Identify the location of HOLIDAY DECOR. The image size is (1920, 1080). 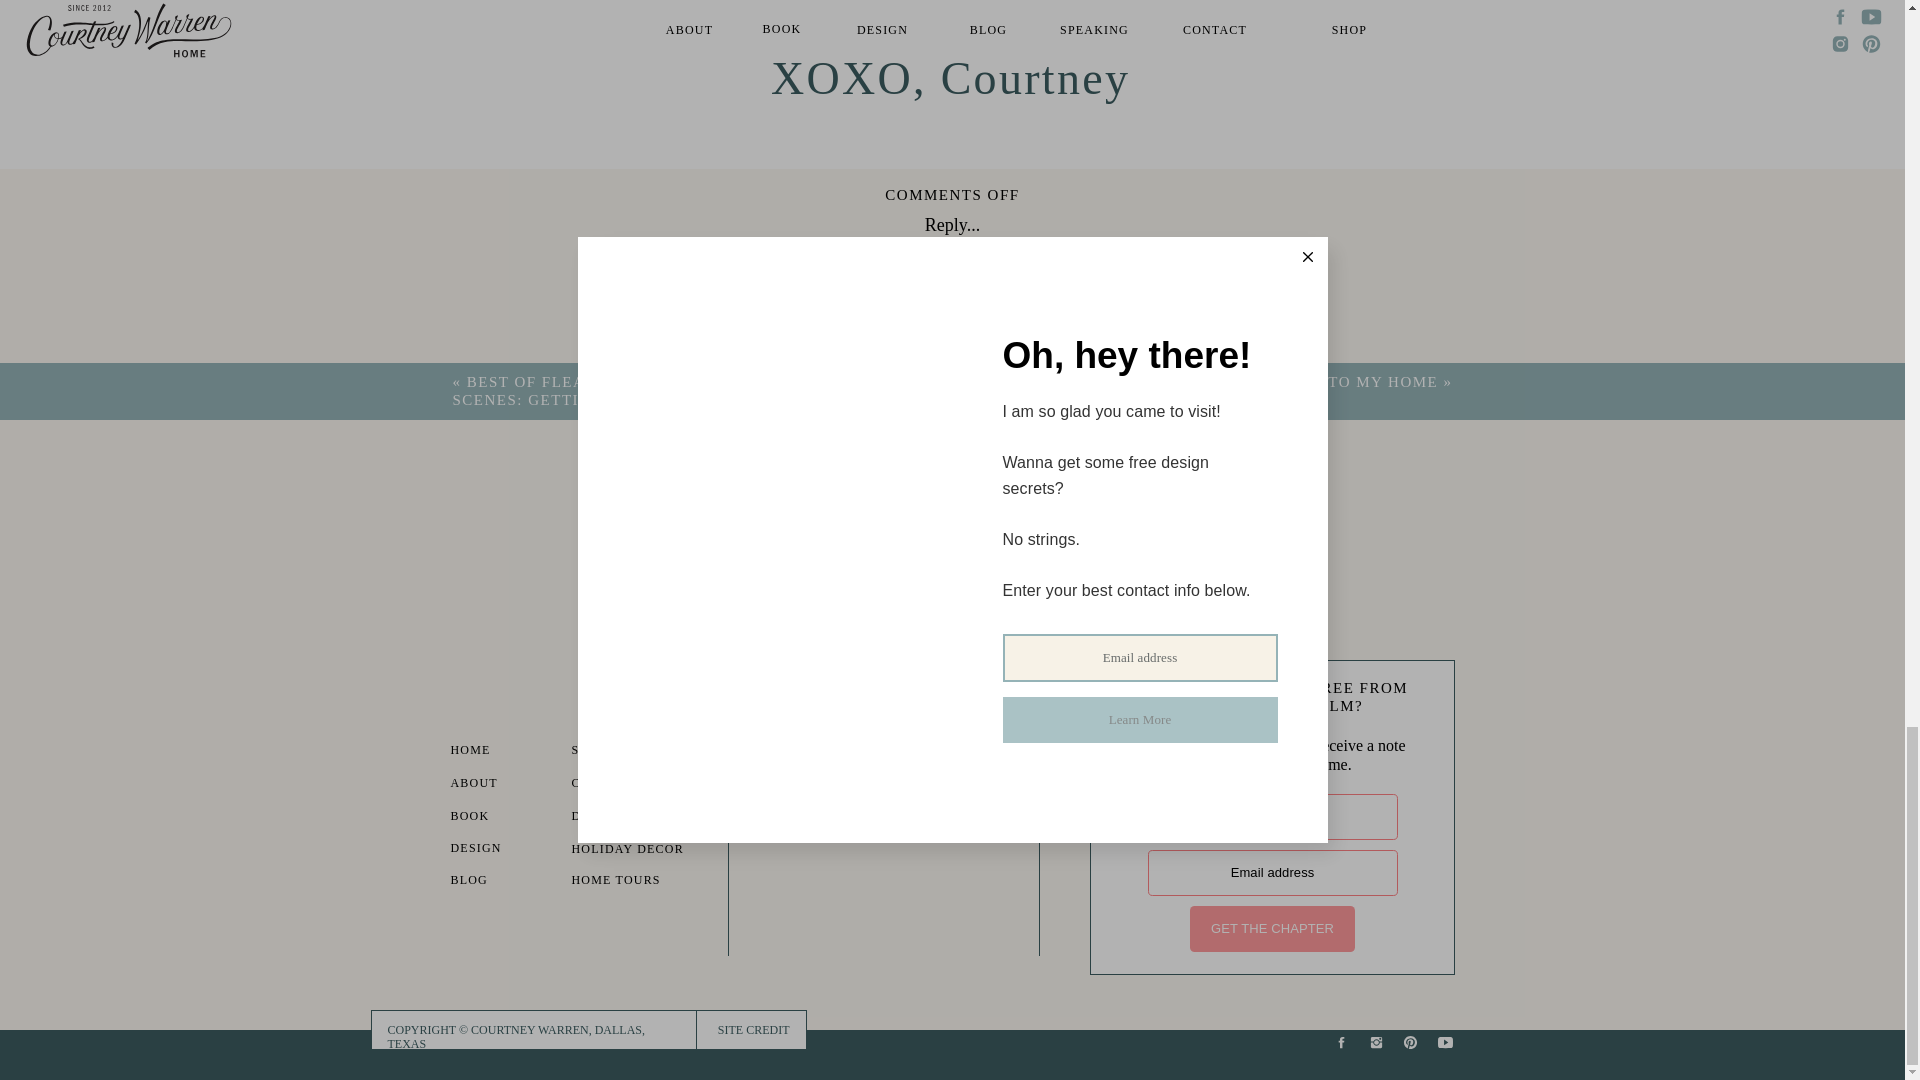
(640, 851).